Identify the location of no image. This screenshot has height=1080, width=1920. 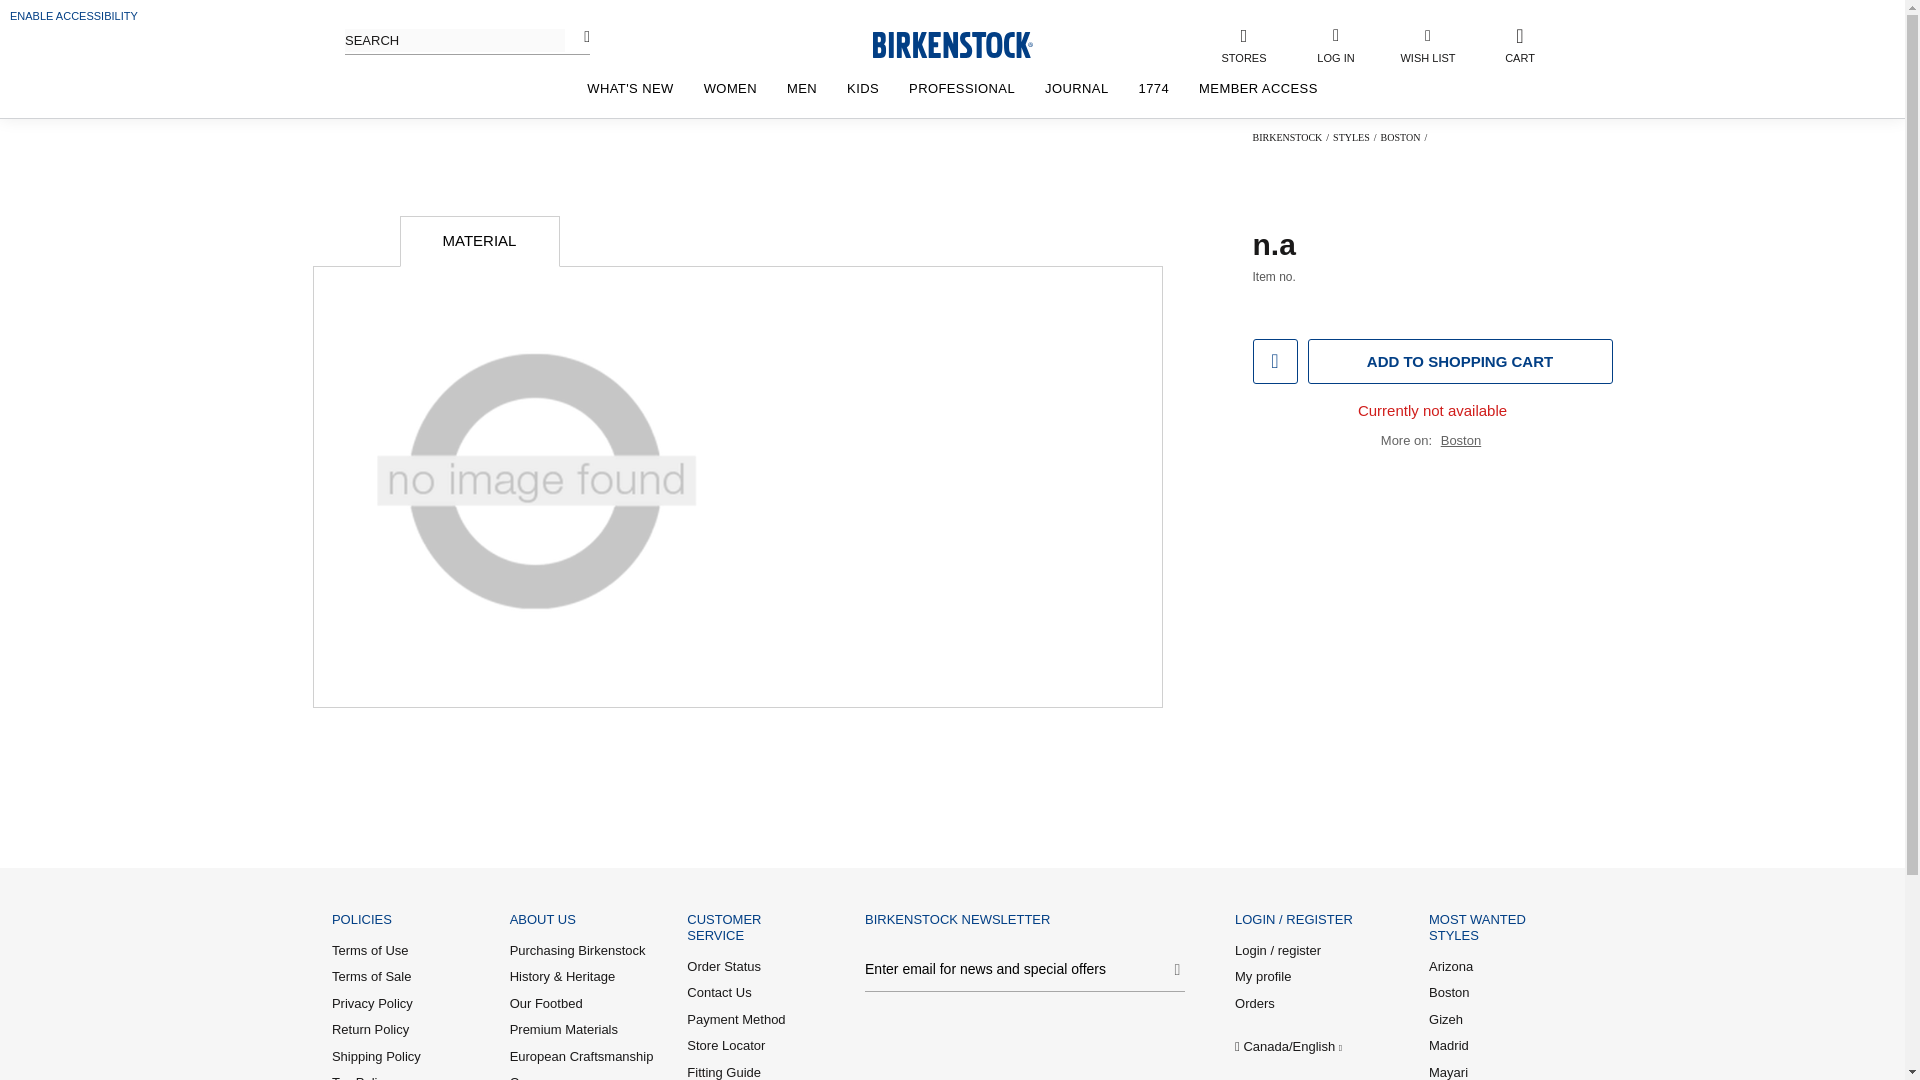
(535, 484).